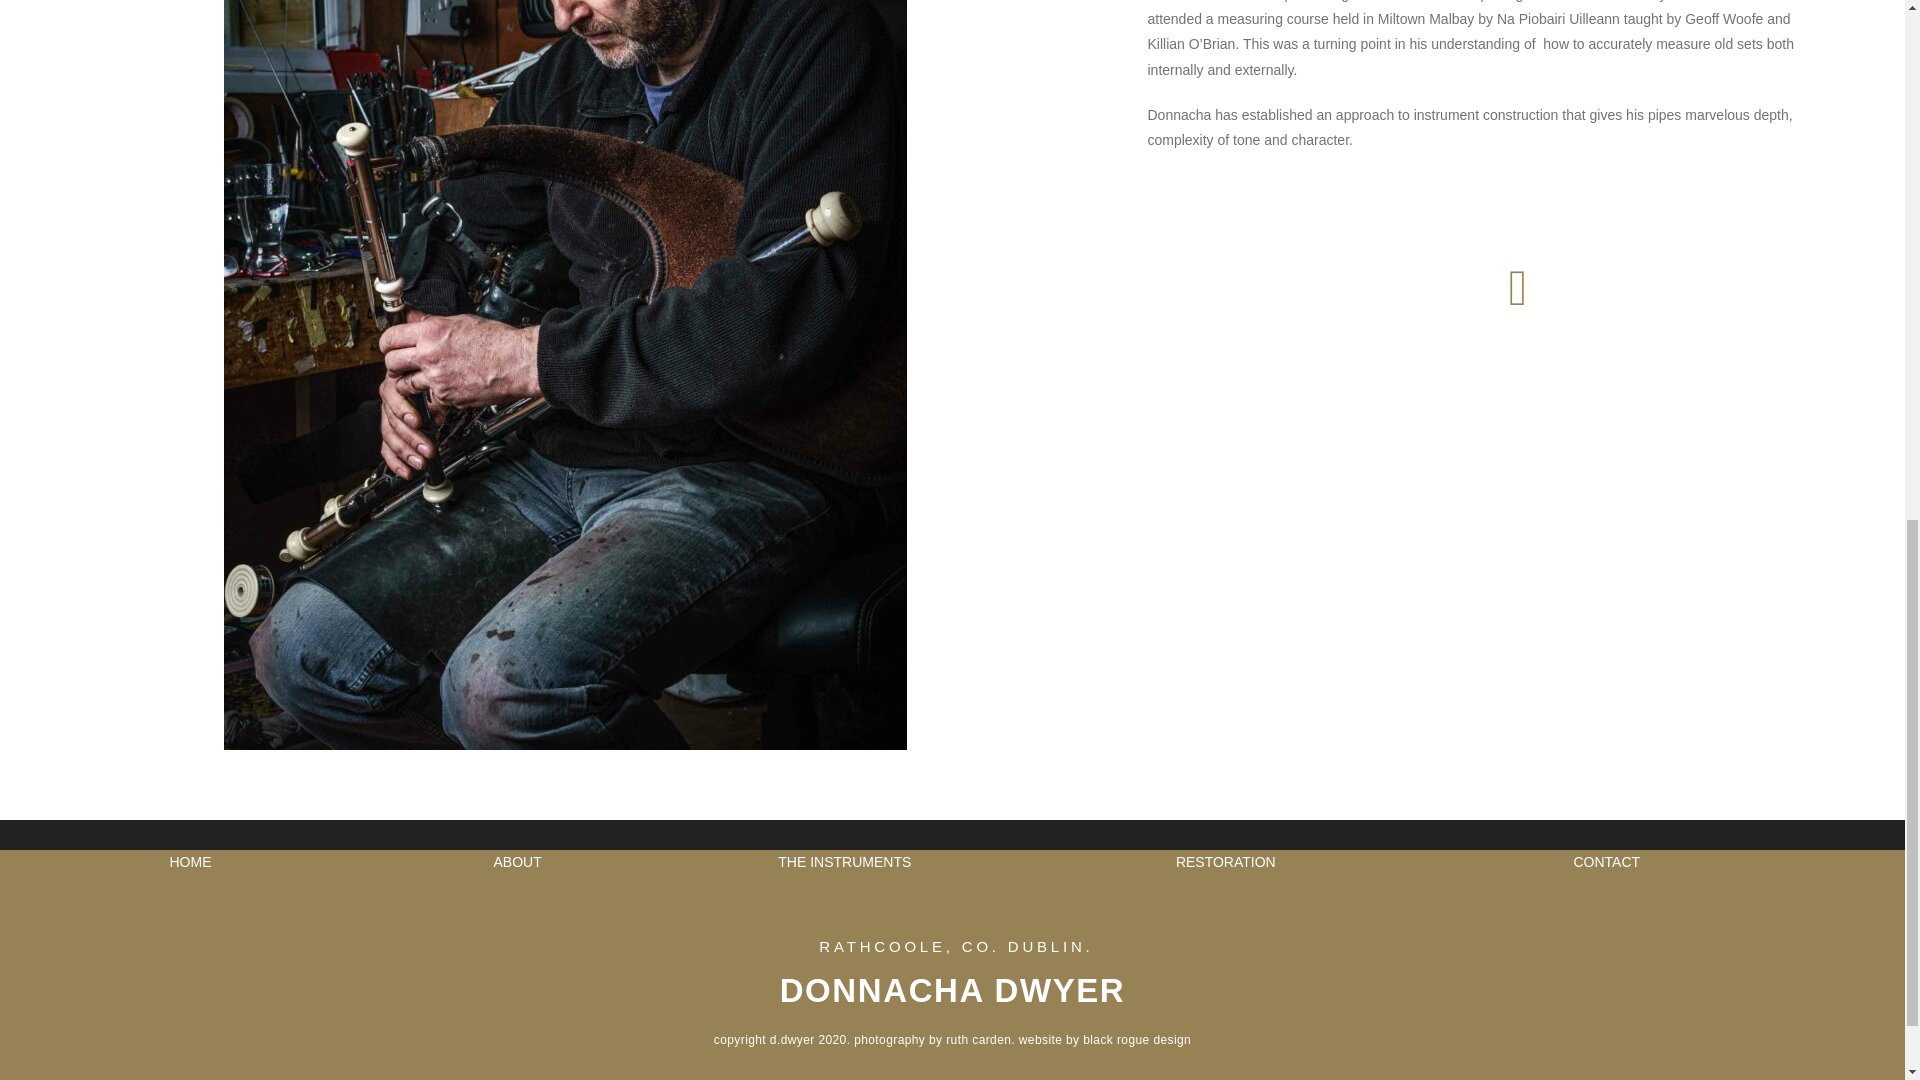 This screenshot has width=1920, height=1080. What do you see at coordinates (190, 862) in the screenshot?
I see `HOME` at bounding box center [190, 862].